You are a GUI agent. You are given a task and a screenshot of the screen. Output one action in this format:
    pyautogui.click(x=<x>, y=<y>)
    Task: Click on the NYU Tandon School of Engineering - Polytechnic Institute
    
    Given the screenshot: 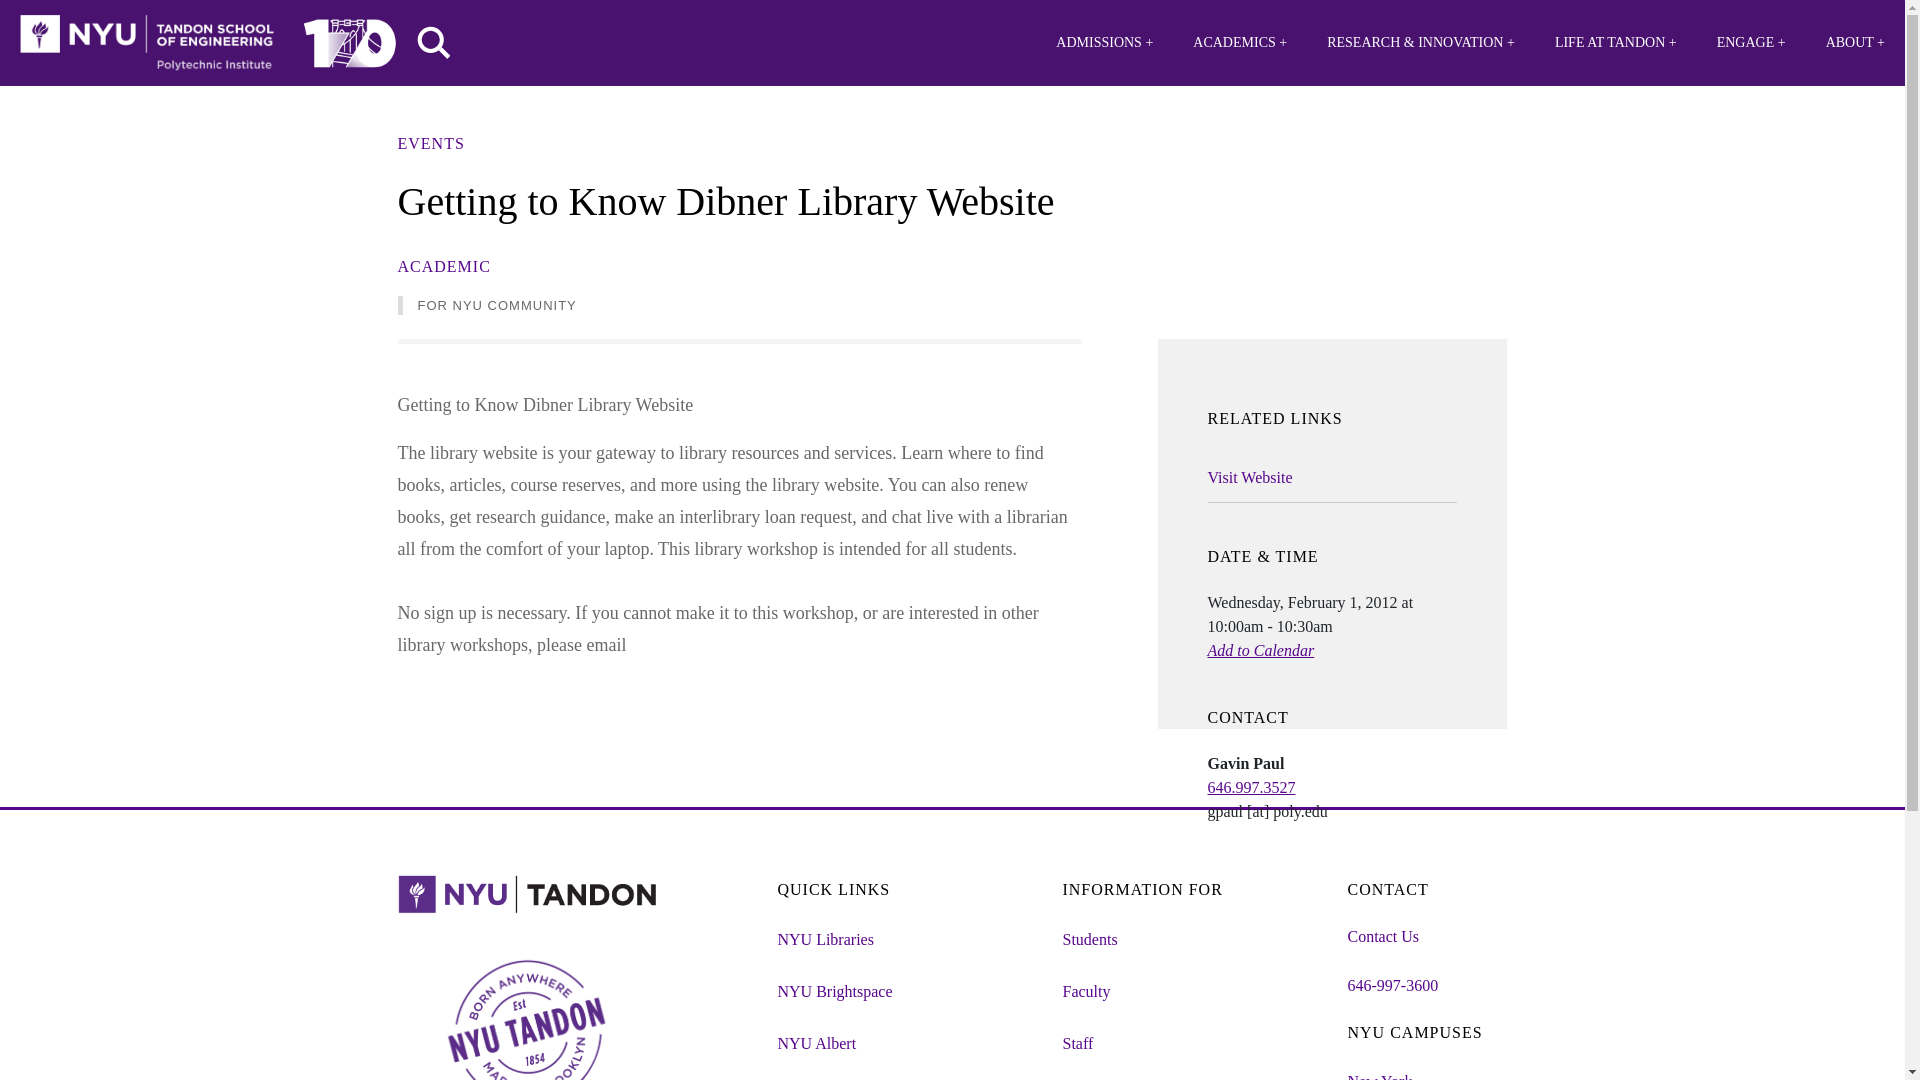 What is the action you would take?
    pyautogui.click(x=146, y=43)
    